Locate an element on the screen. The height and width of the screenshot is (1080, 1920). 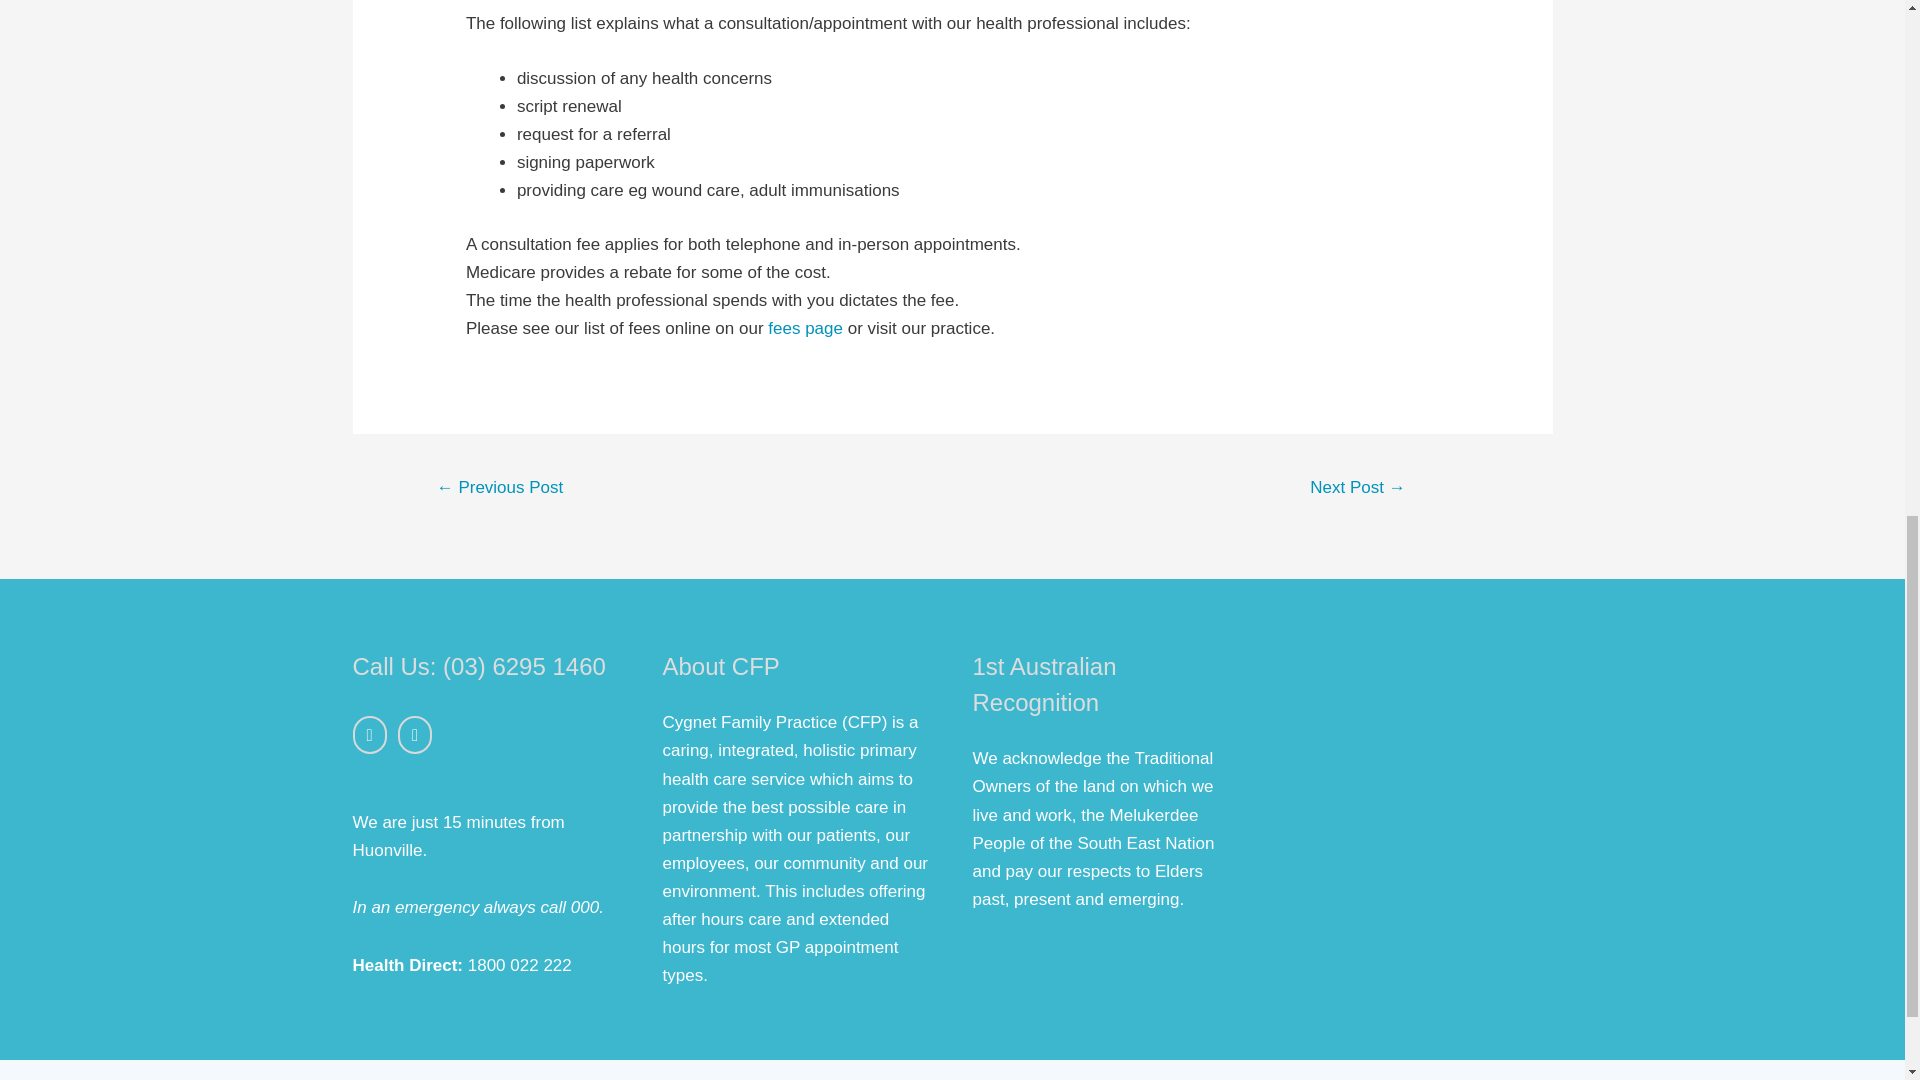
Urgent and After-Hours Service is located at coordinates (500, 489).